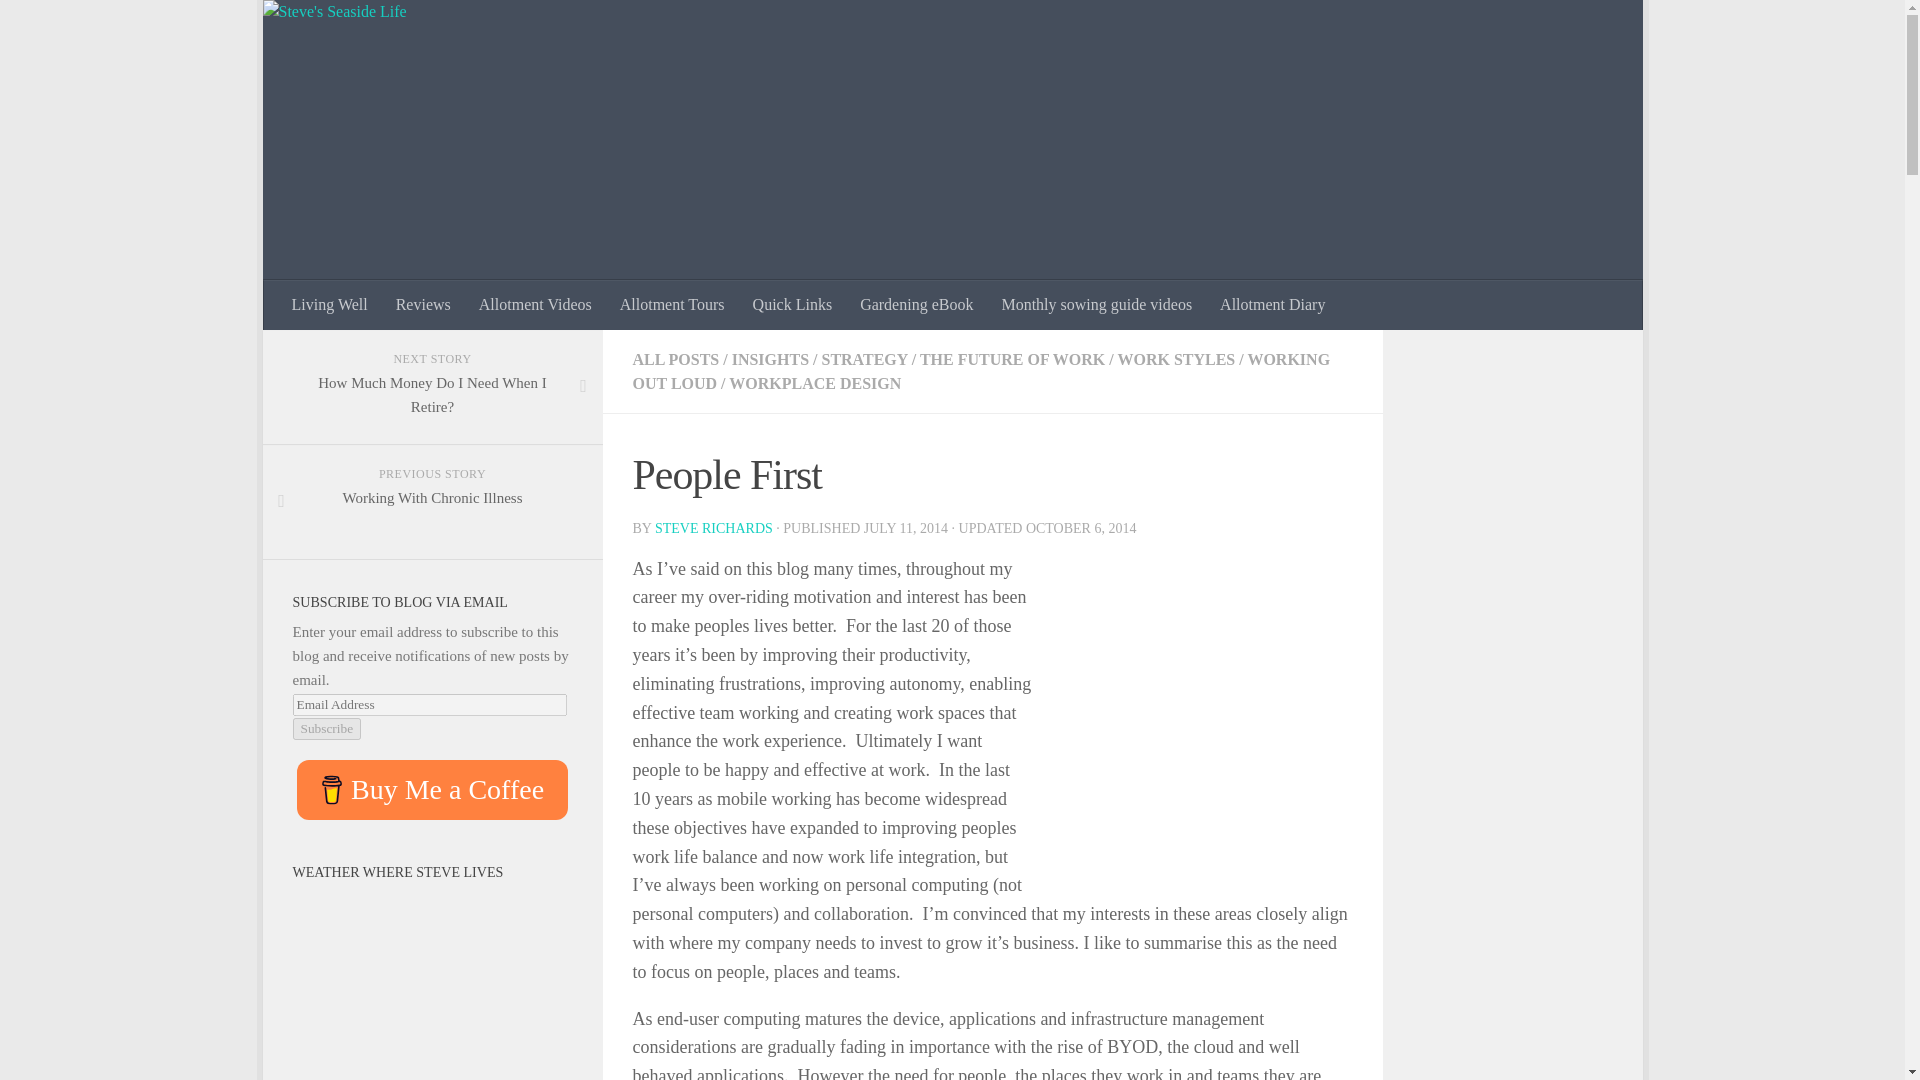  Describe the element at coordinates (672, 304) in the screenshot. I see `Allotment Tours` at that location.